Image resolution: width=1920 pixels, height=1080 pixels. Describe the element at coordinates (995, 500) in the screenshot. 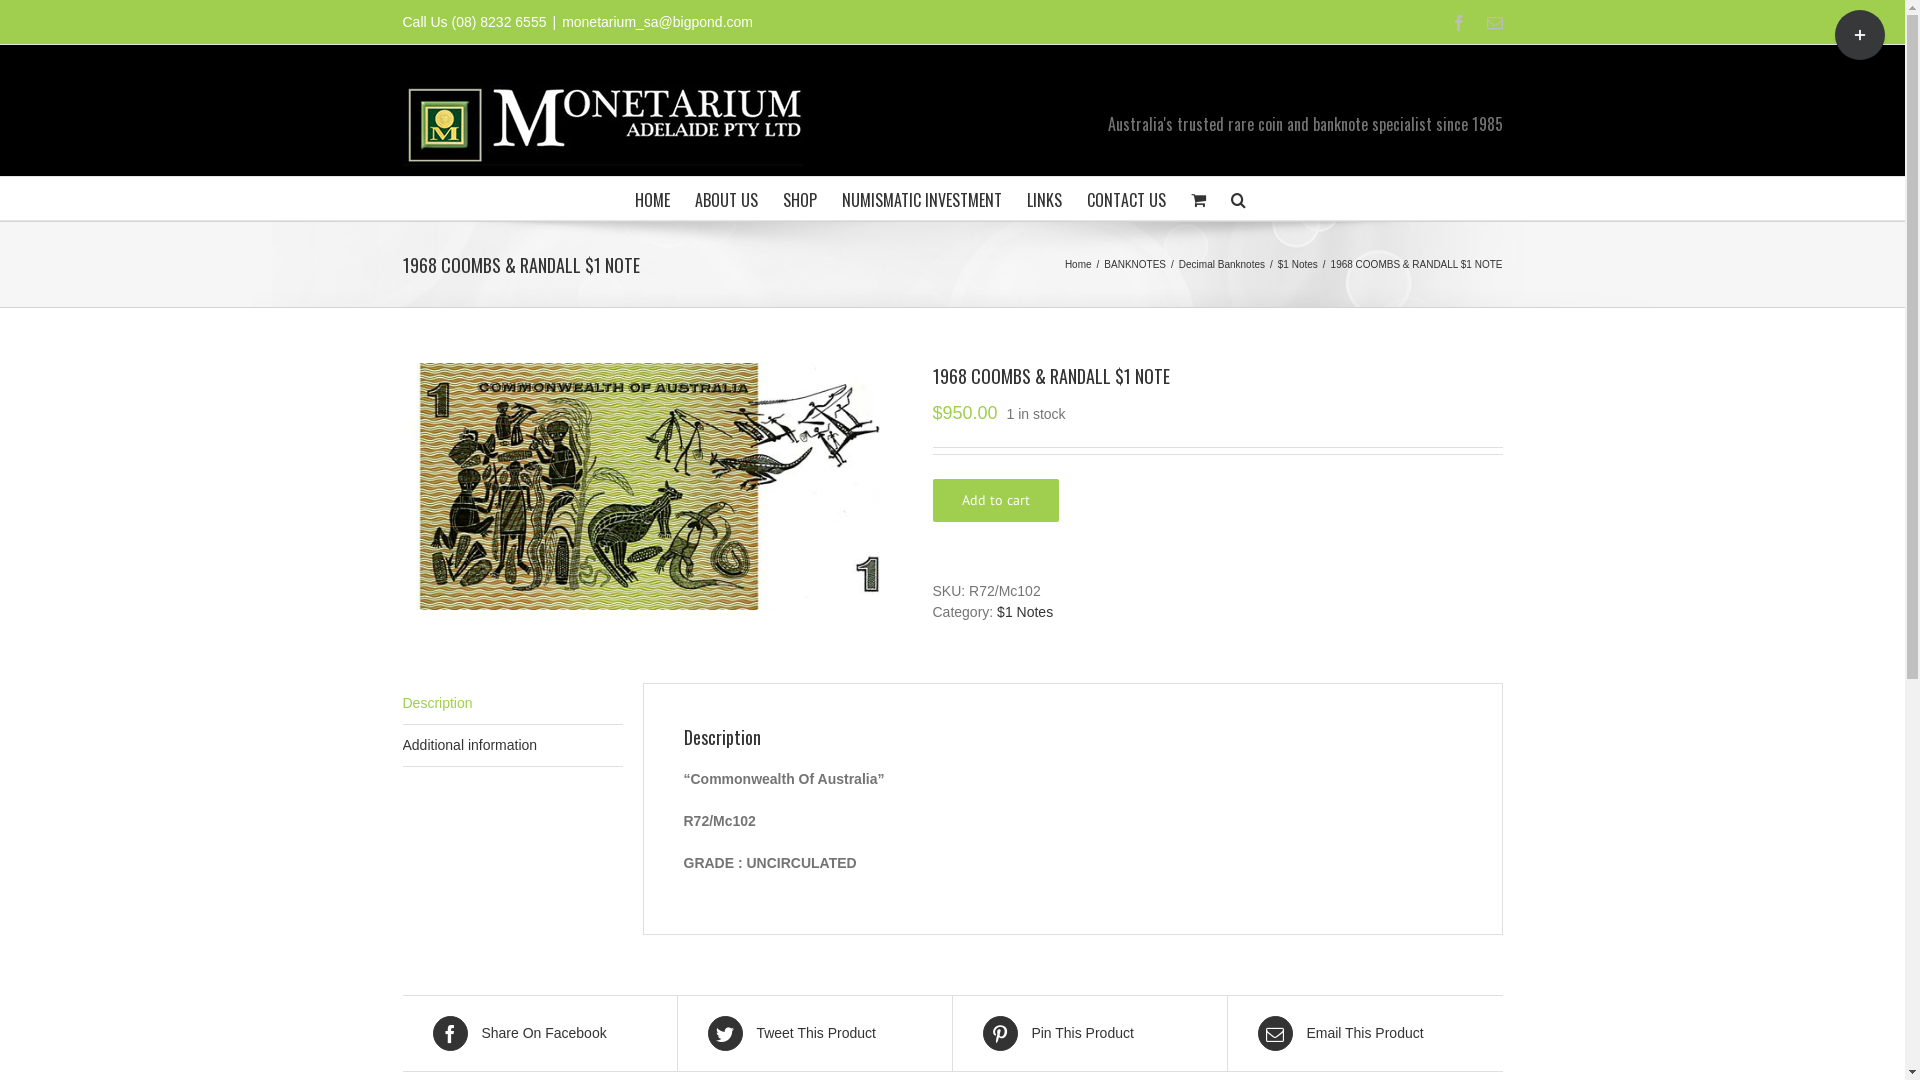

I see `Add to cart` at that location.